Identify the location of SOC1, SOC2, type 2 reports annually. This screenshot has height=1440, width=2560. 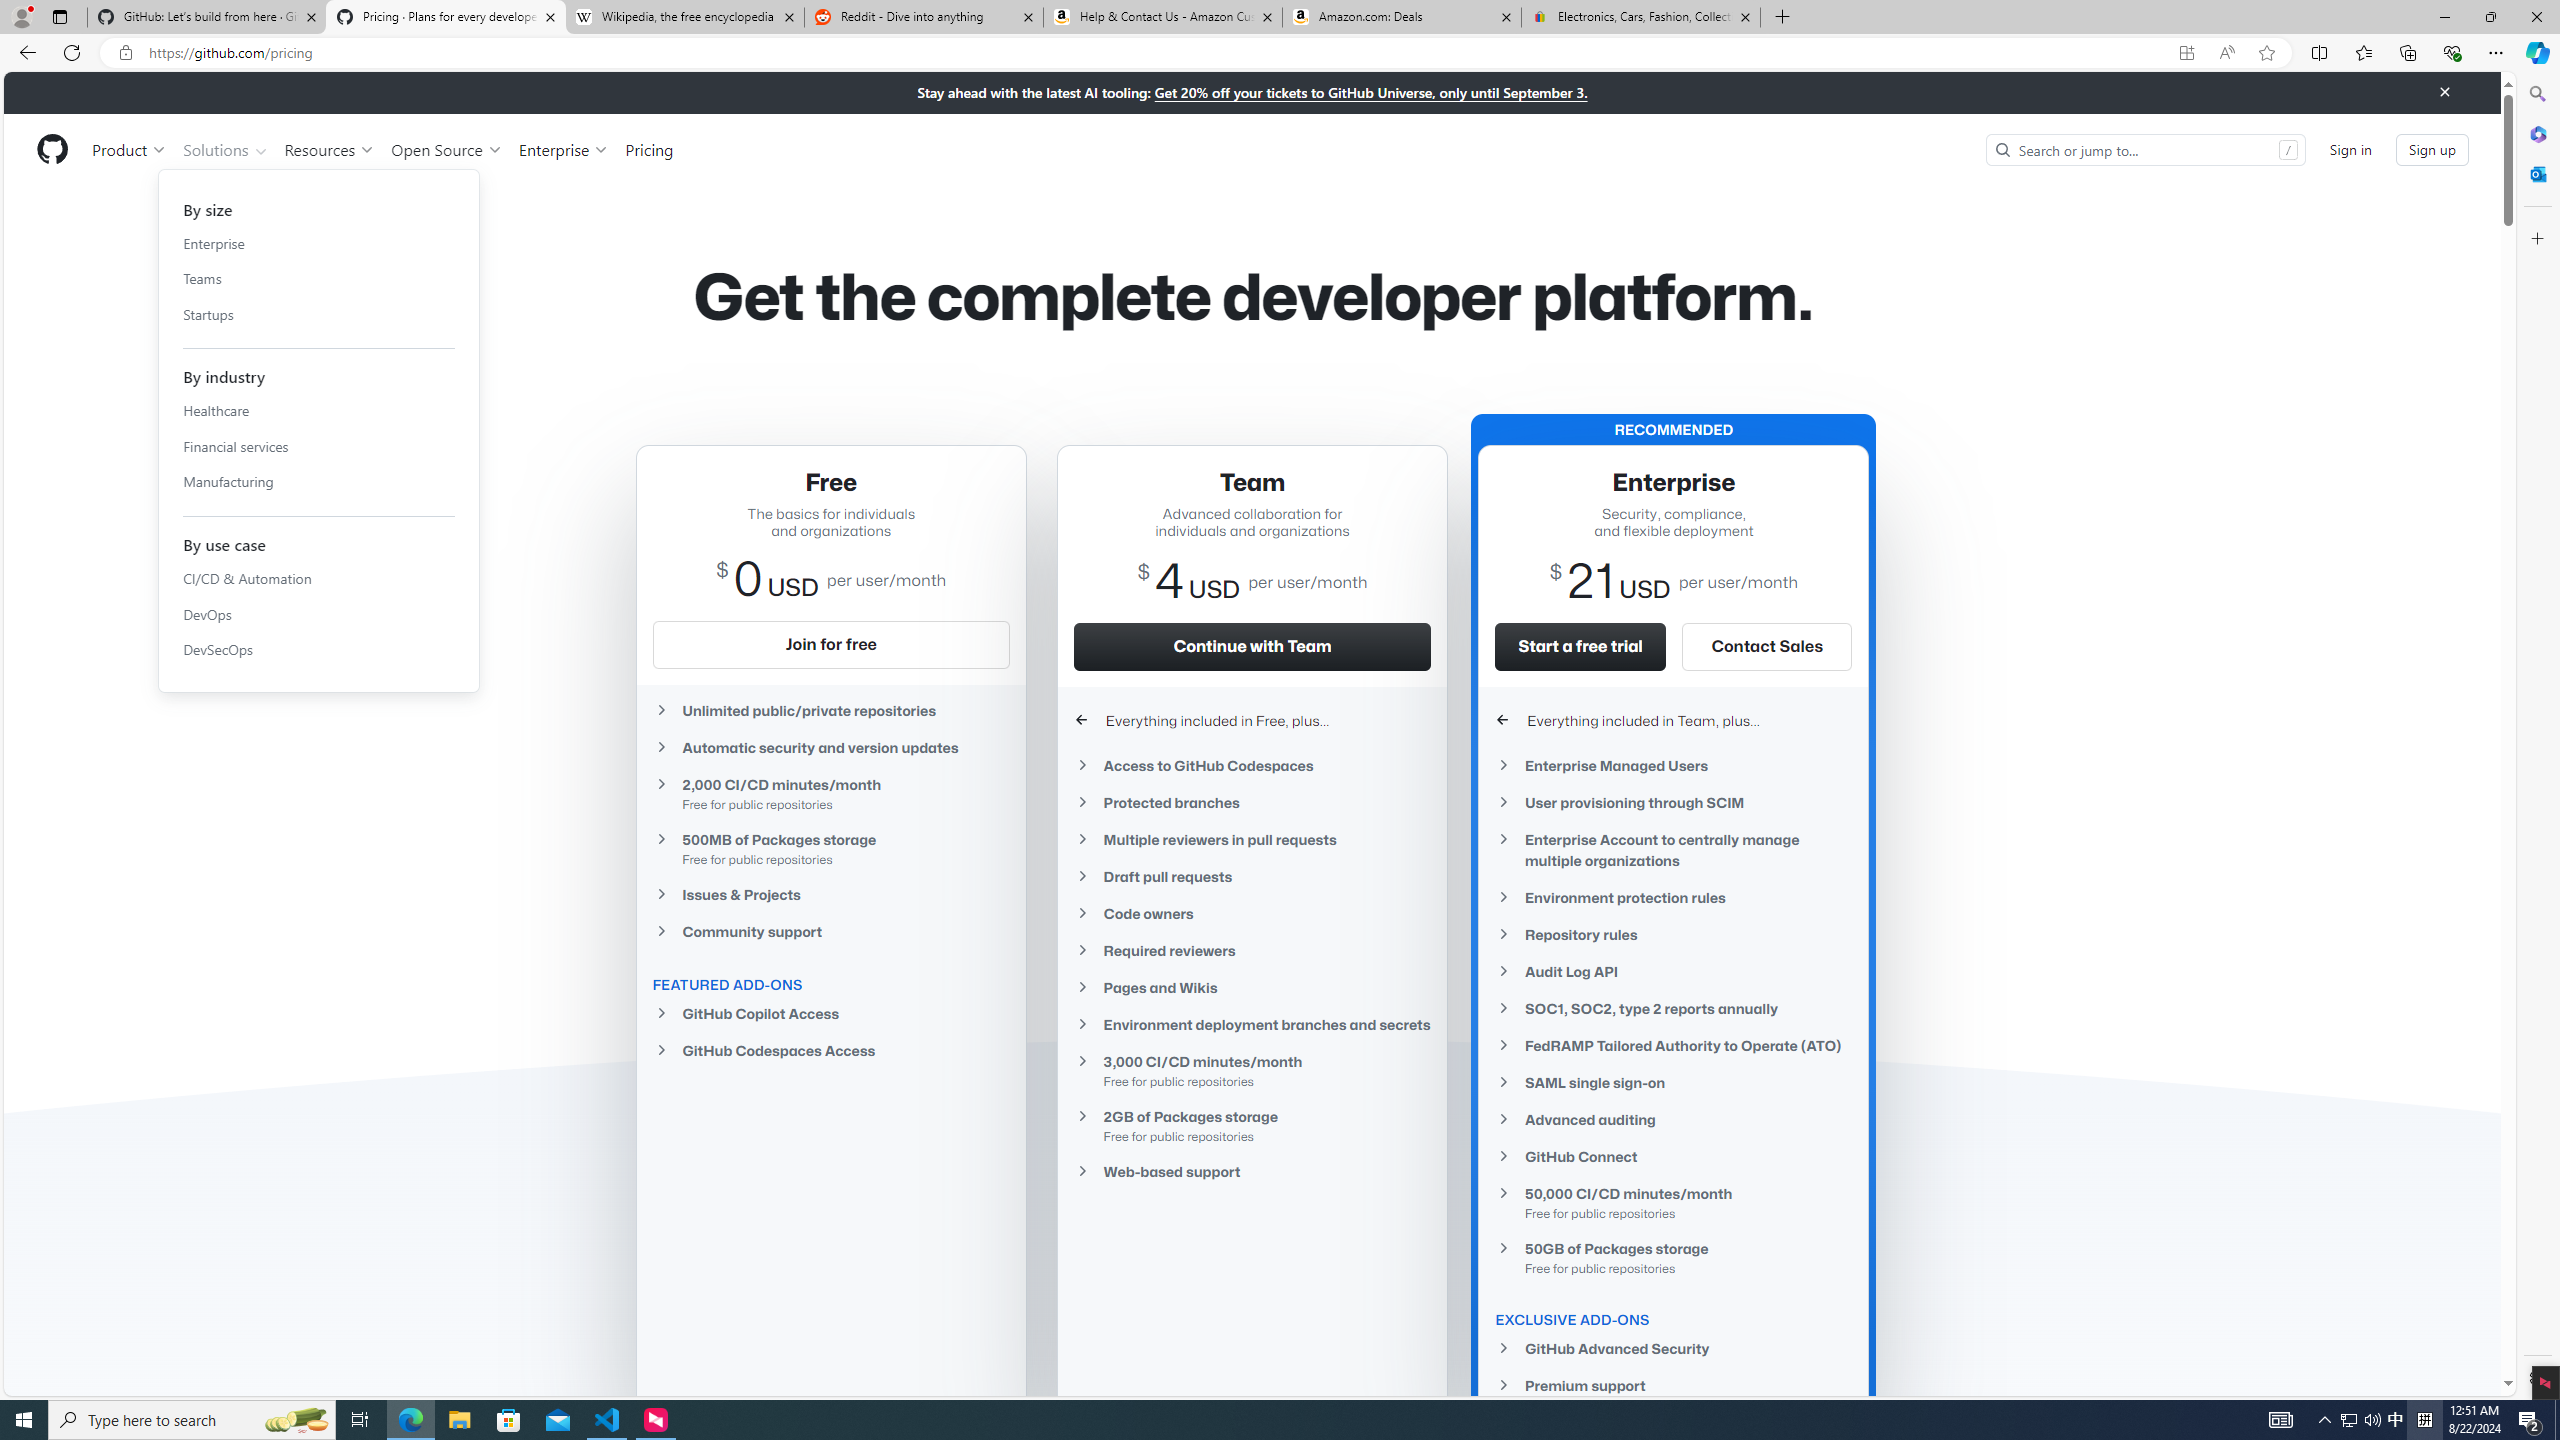
(1674, 1008).